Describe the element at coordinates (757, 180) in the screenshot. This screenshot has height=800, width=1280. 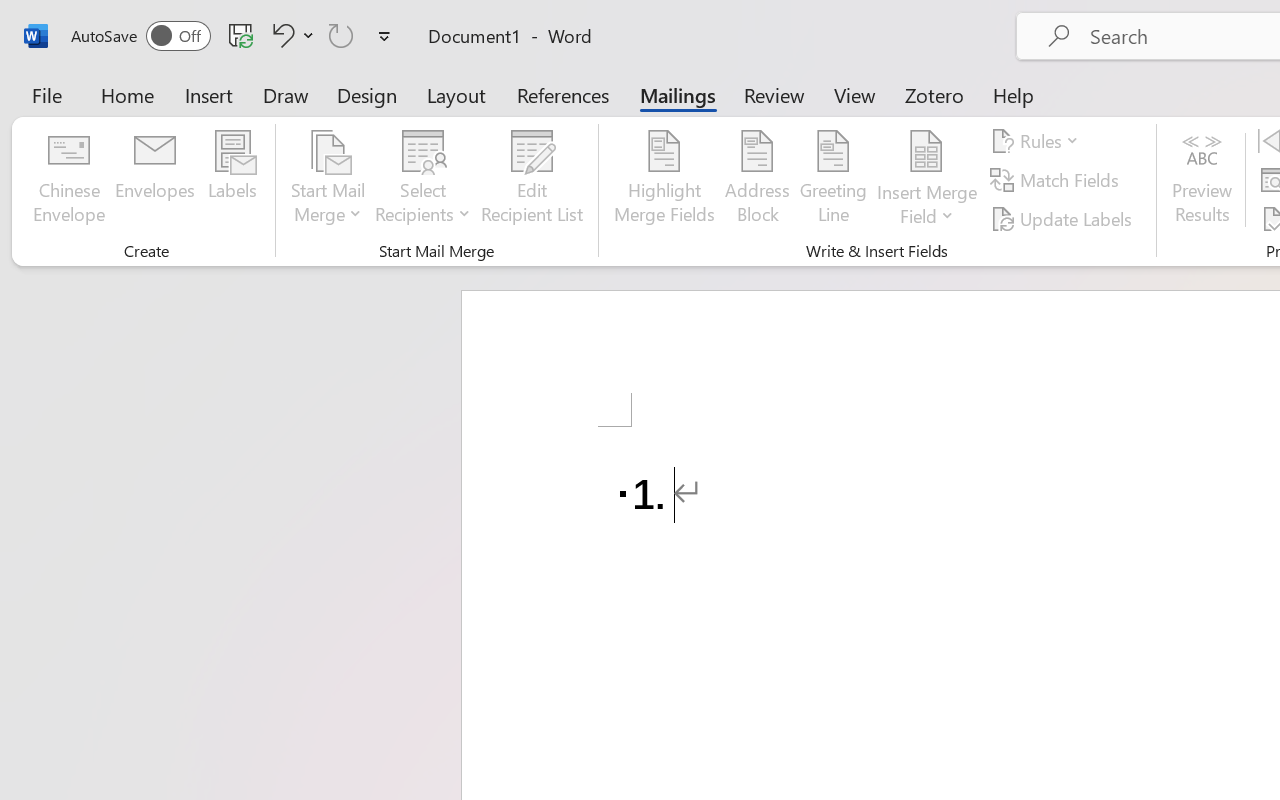
I see `Address Block...` at that location.